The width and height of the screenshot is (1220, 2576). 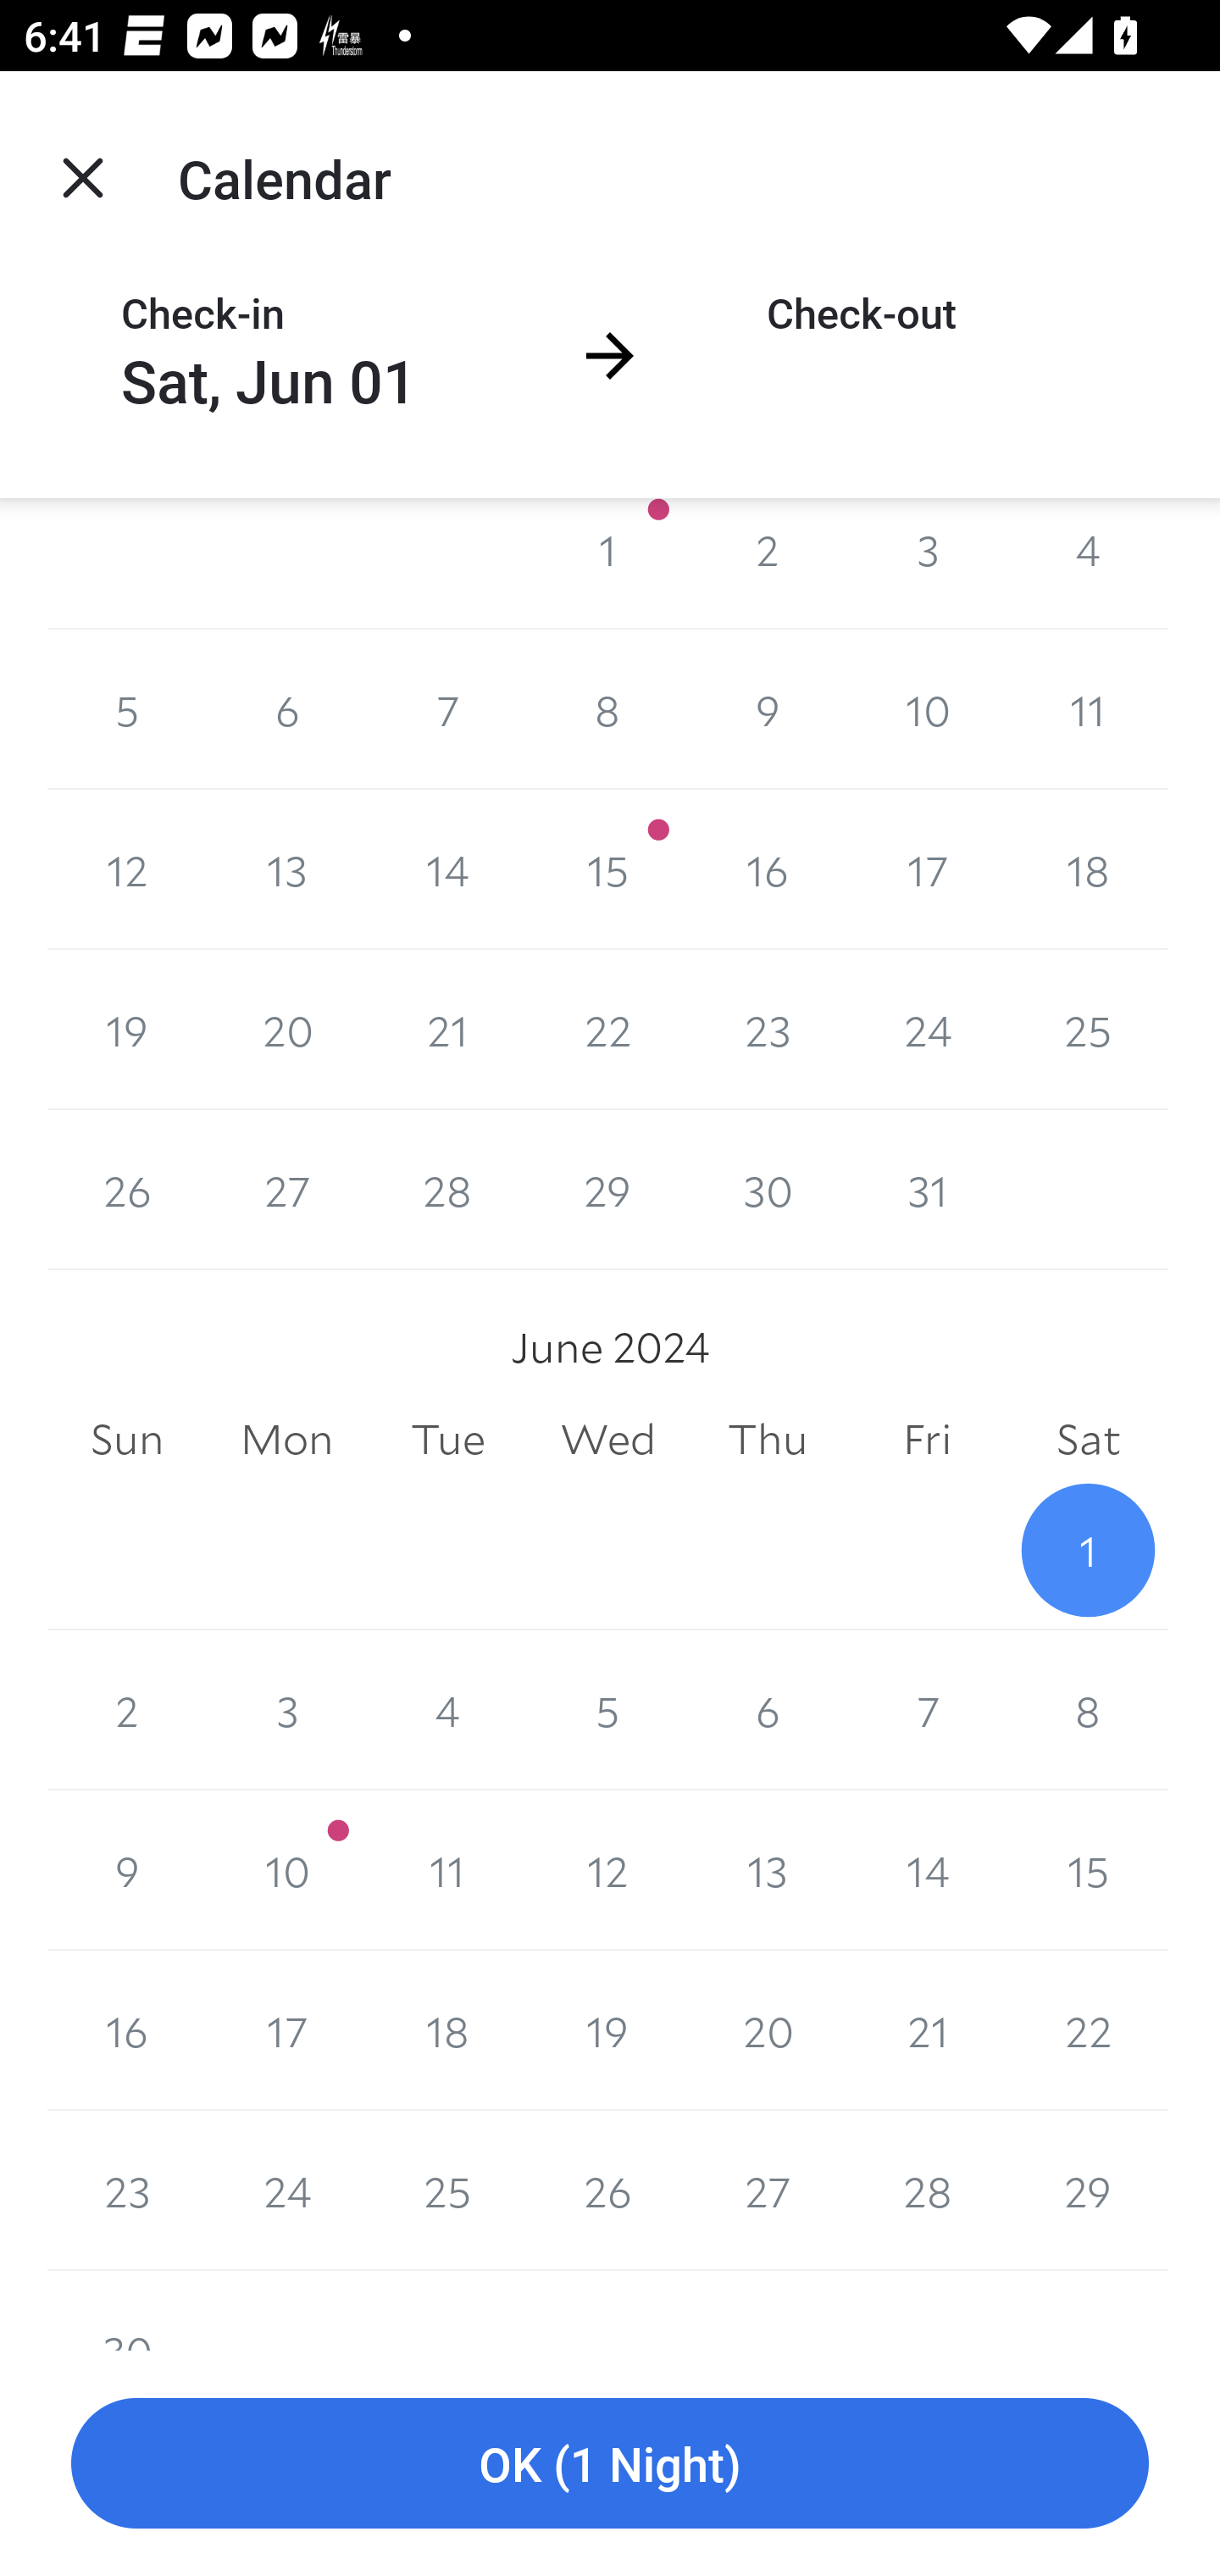 What do you see at coordinates (768, 709) in the screenshot?
I see `9 9 May 2024` at bounding box center [768, 709].